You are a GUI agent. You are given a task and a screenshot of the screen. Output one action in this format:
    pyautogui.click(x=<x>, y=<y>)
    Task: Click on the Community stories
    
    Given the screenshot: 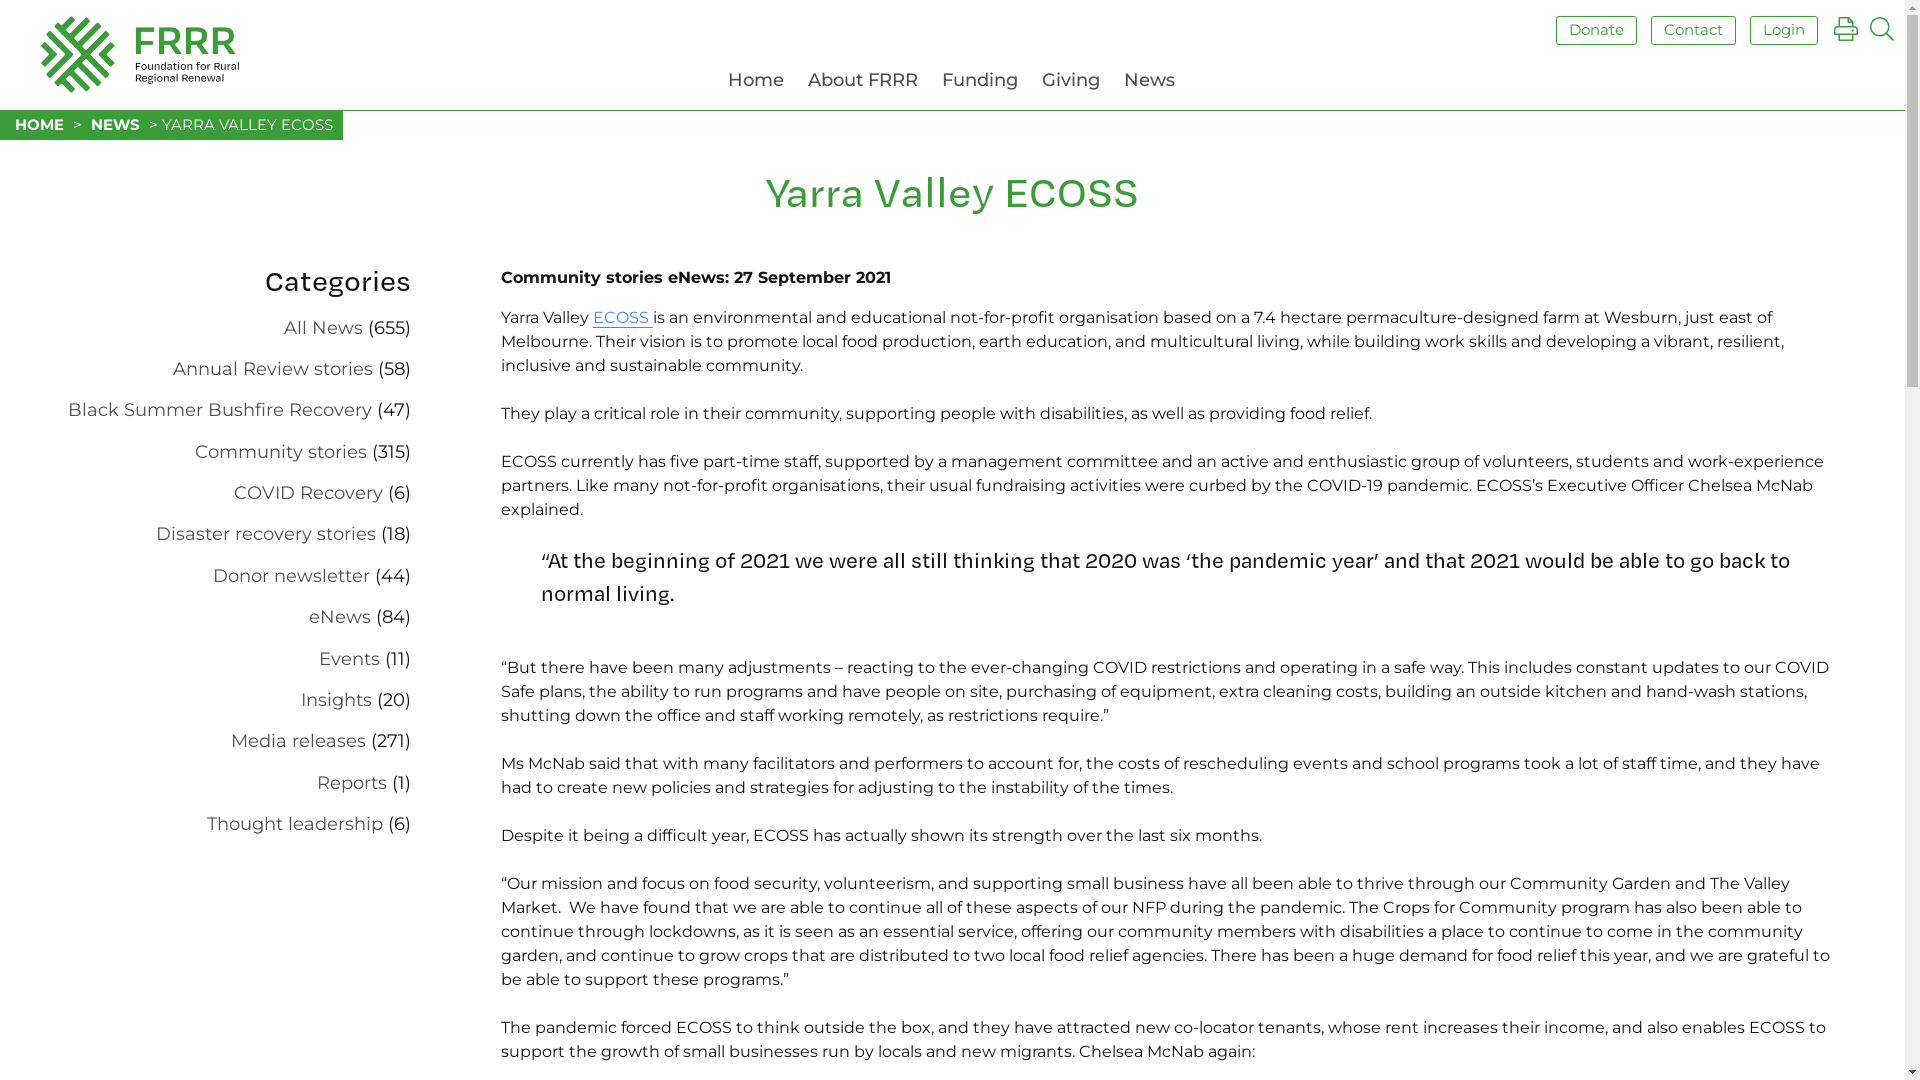 What is the action you would take?
    pyautogui.click(x=281, y=452)
    